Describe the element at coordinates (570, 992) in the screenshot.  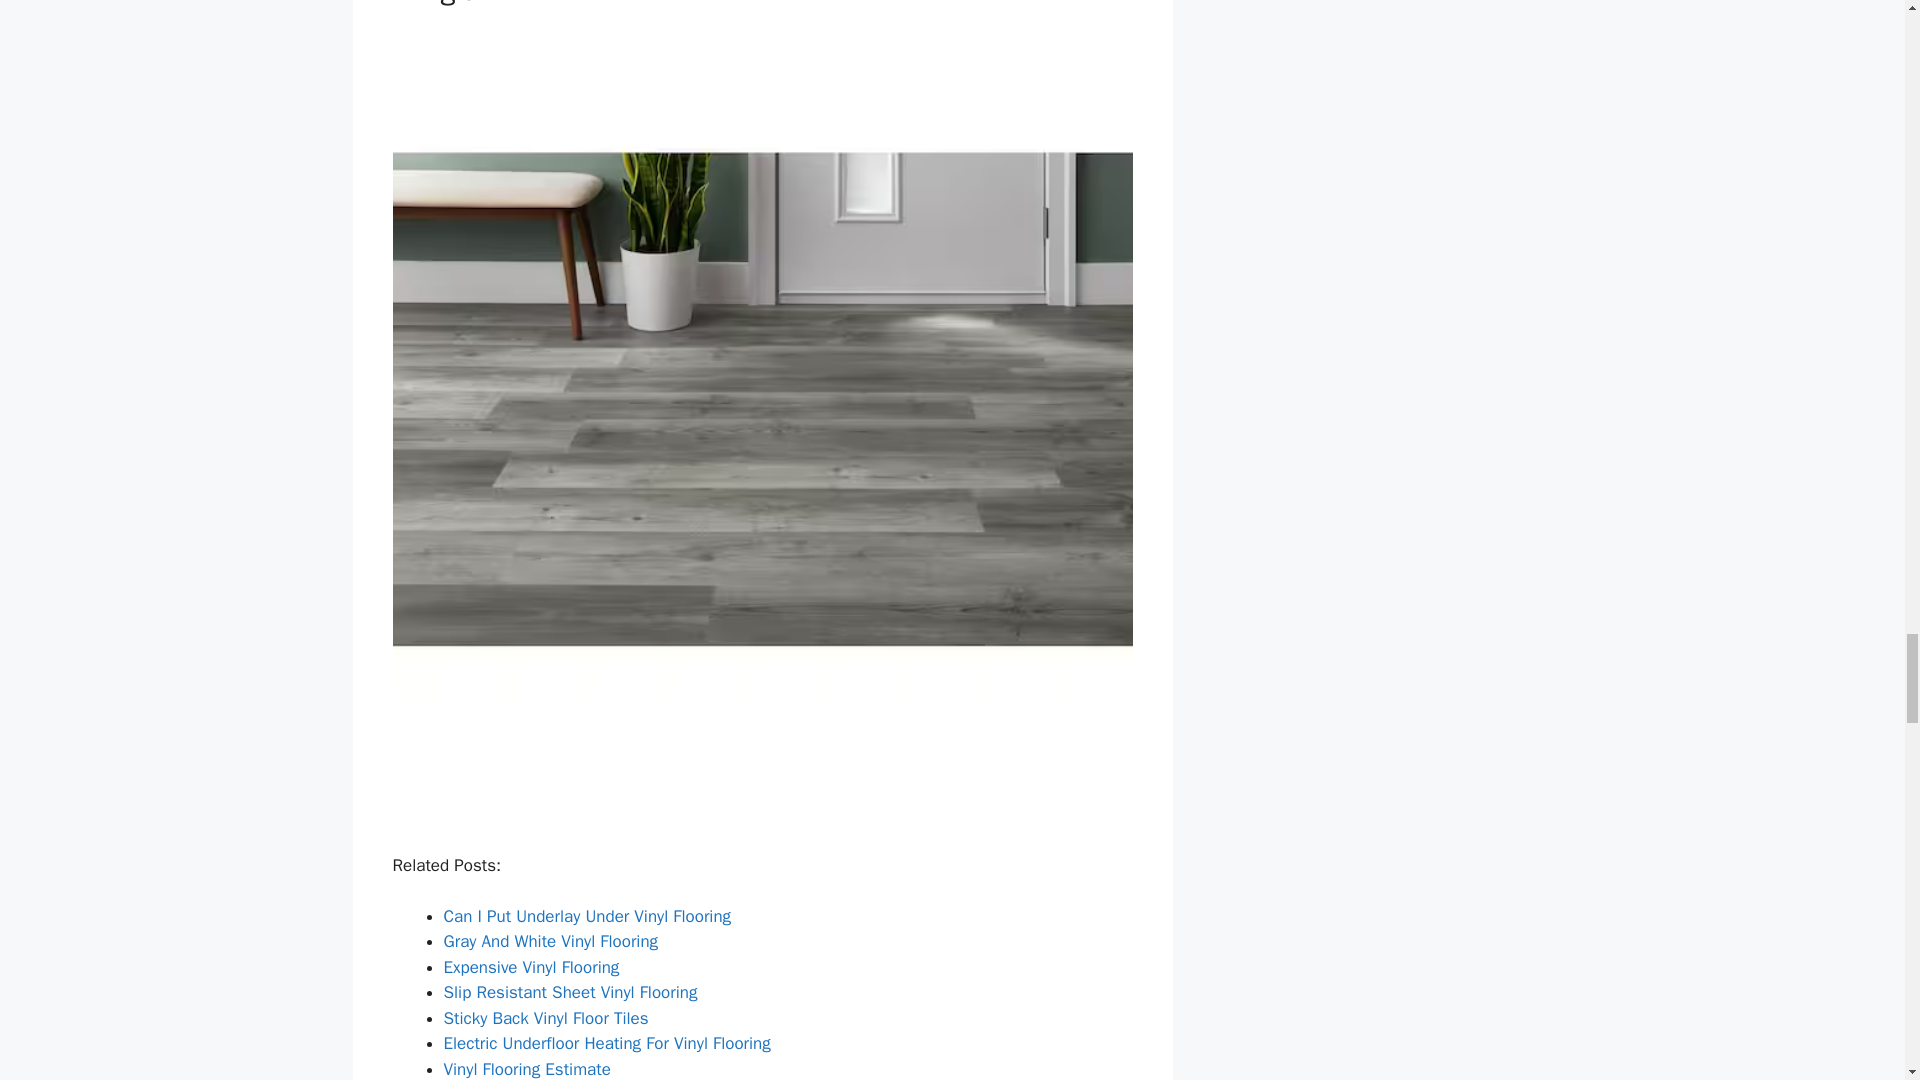
I see `Slip Resistant Sheet Vinyl Flooring` at that location.